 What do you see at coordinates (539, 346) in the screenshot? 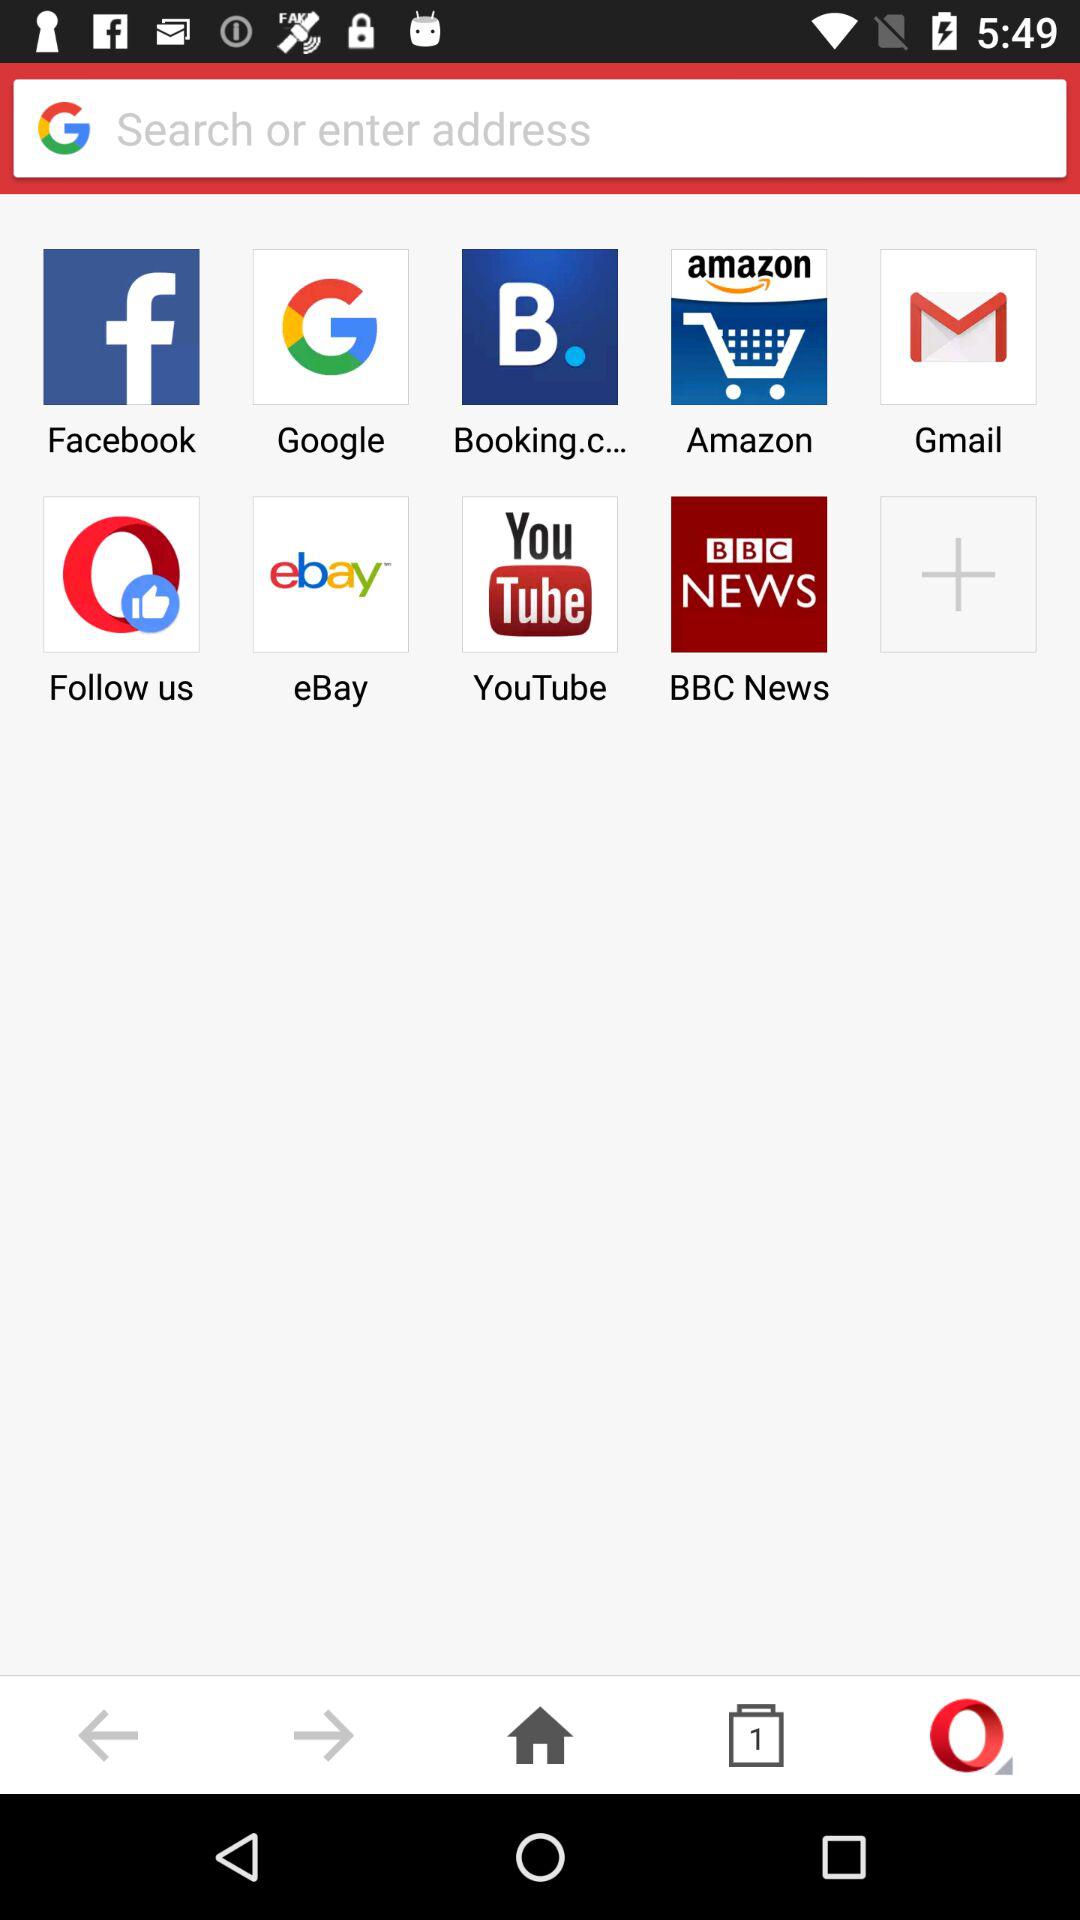
I see `tap the item next to the google item` at bounding box center [539, 346].